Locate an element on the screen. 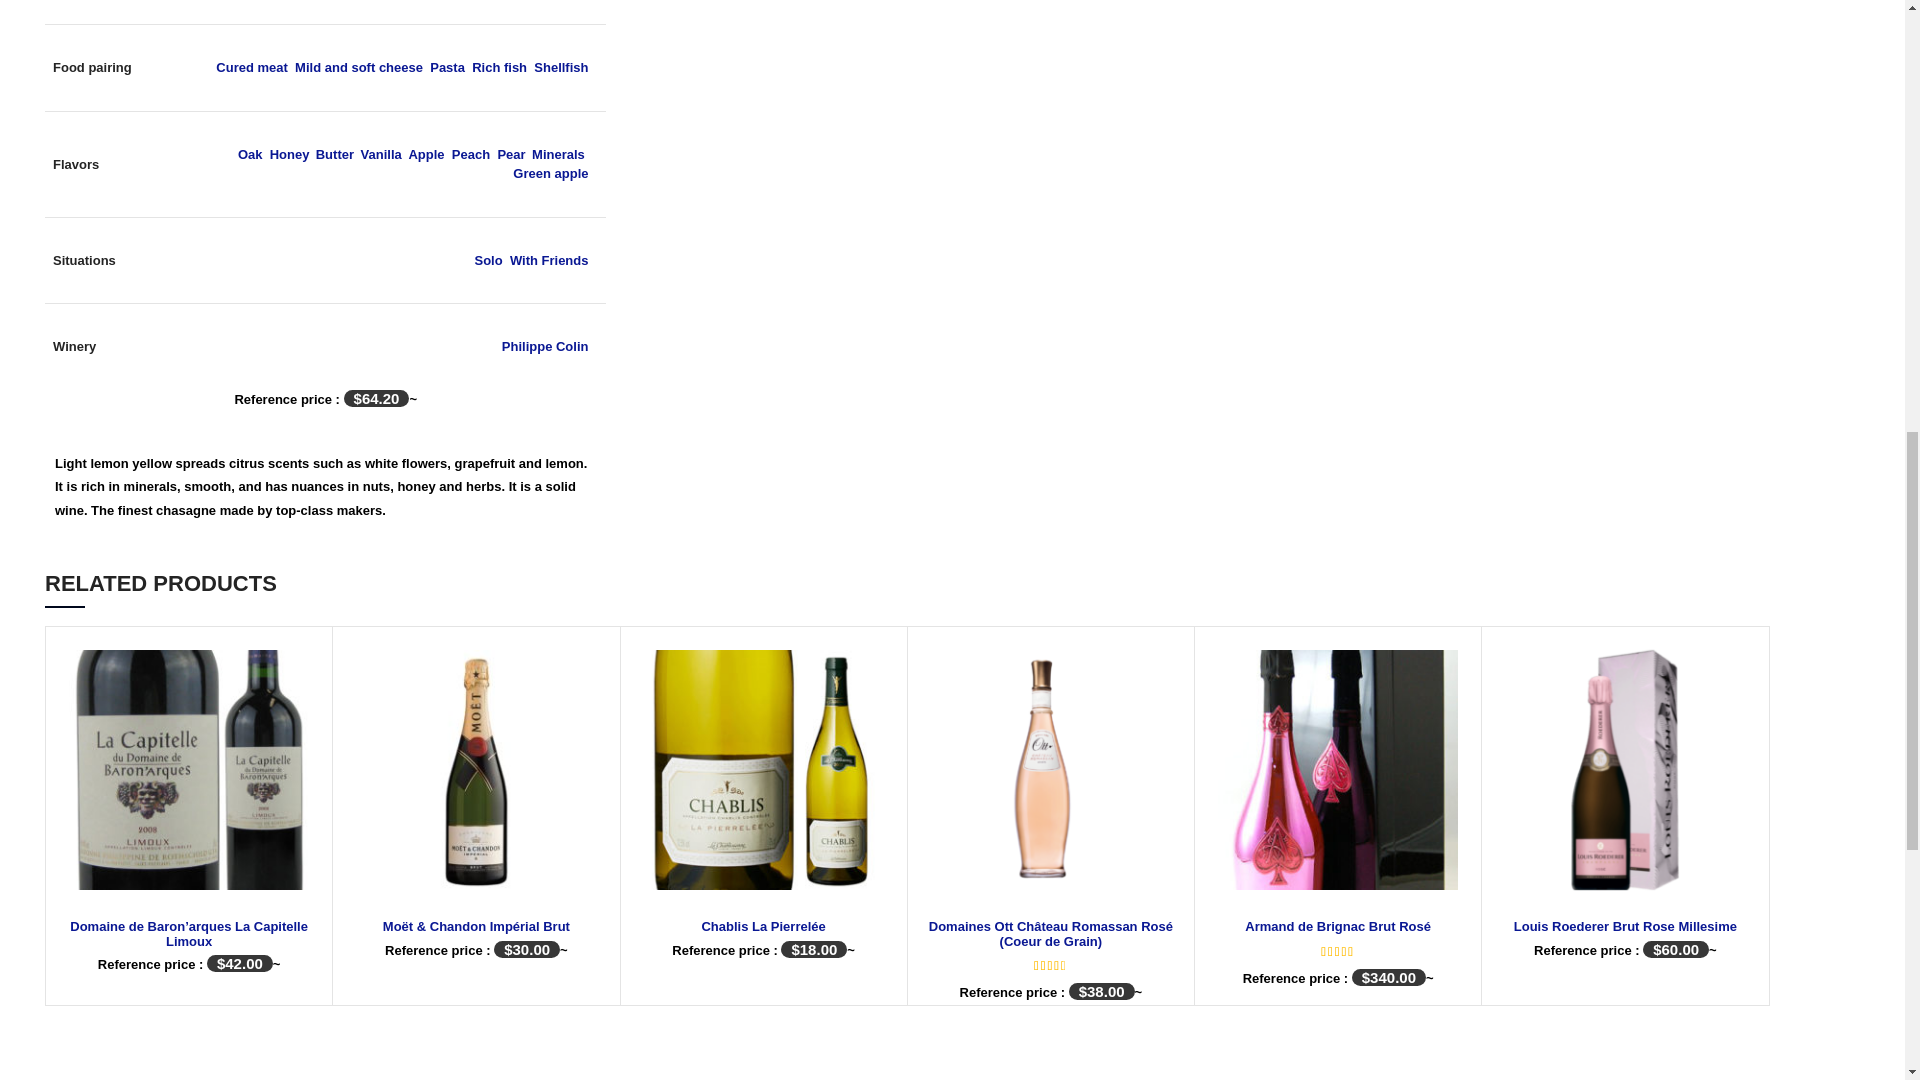 Image resolution: width=1920 pixels, height=1080 pixels. Minerals is located at coordinates (558, 154).